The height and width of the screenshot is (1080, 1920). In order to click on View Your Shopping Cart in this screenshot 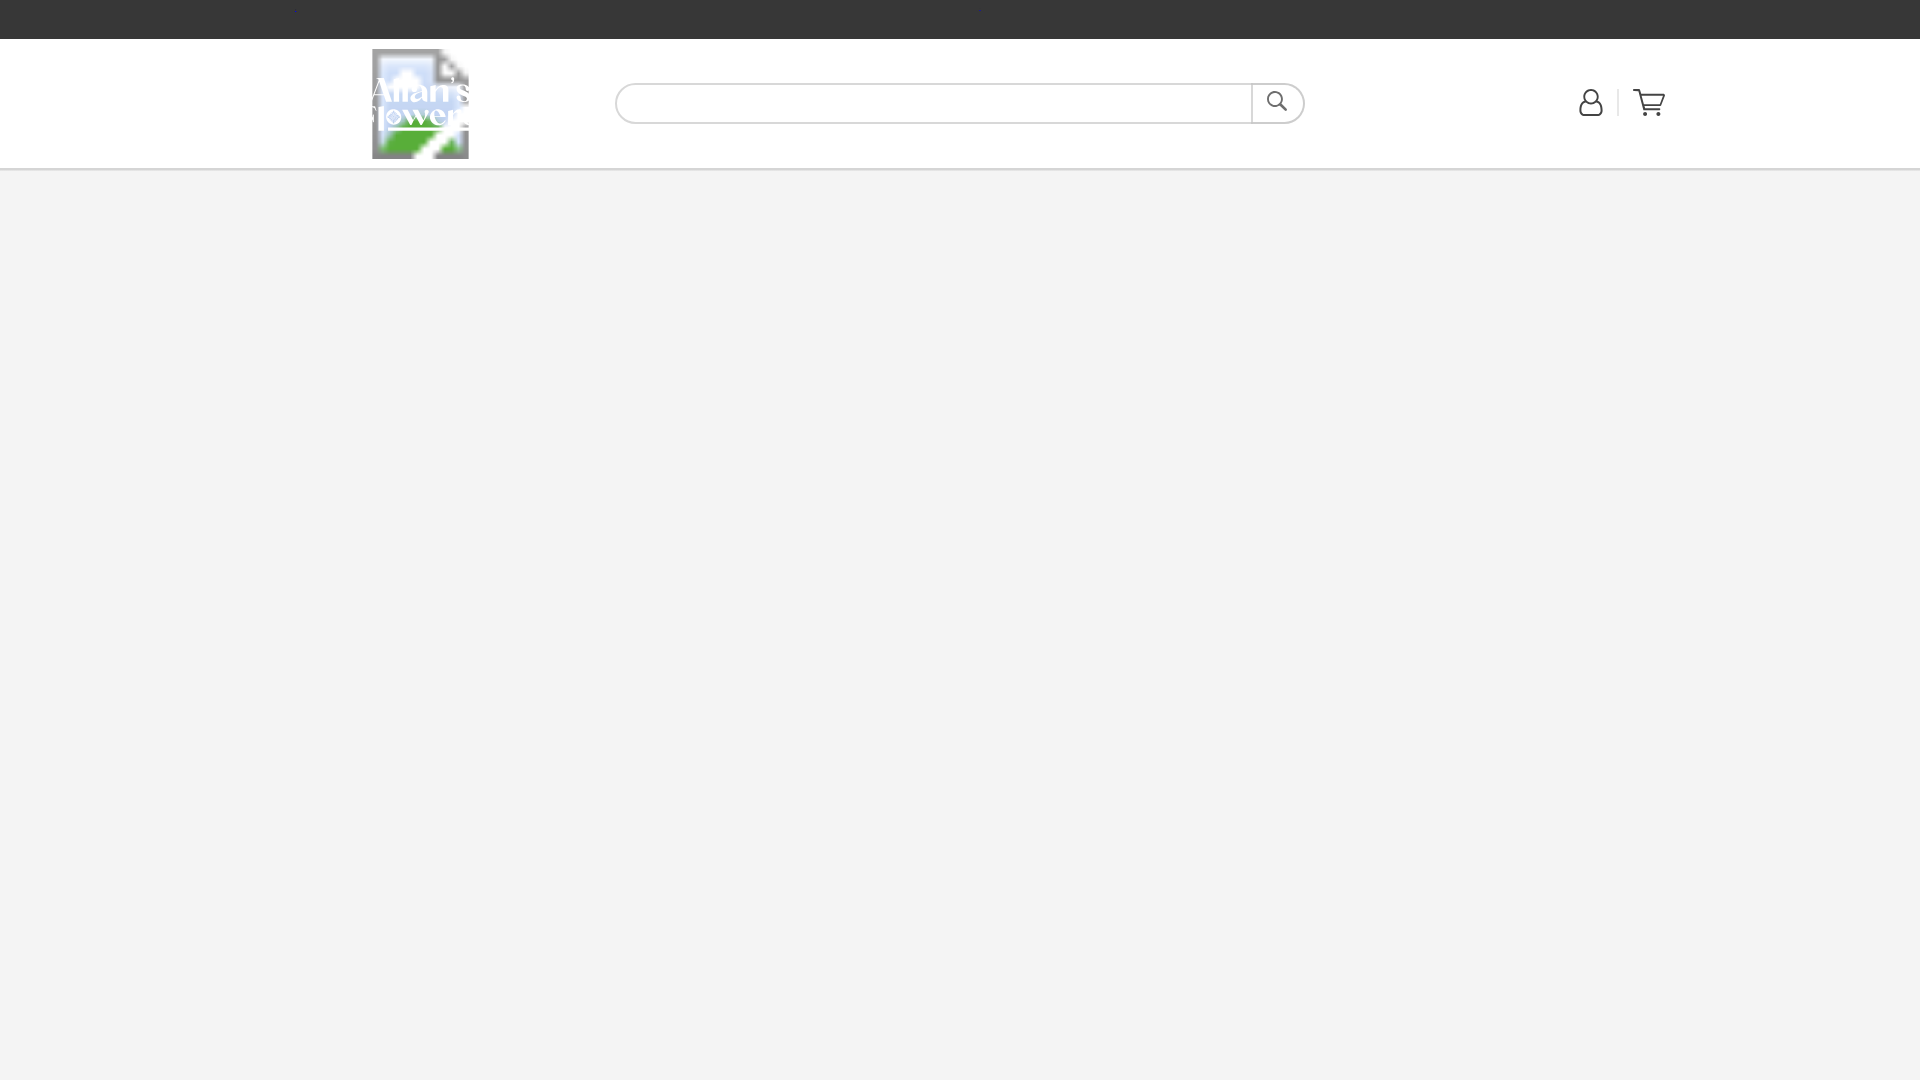, I will do `click(1648, 111)`.